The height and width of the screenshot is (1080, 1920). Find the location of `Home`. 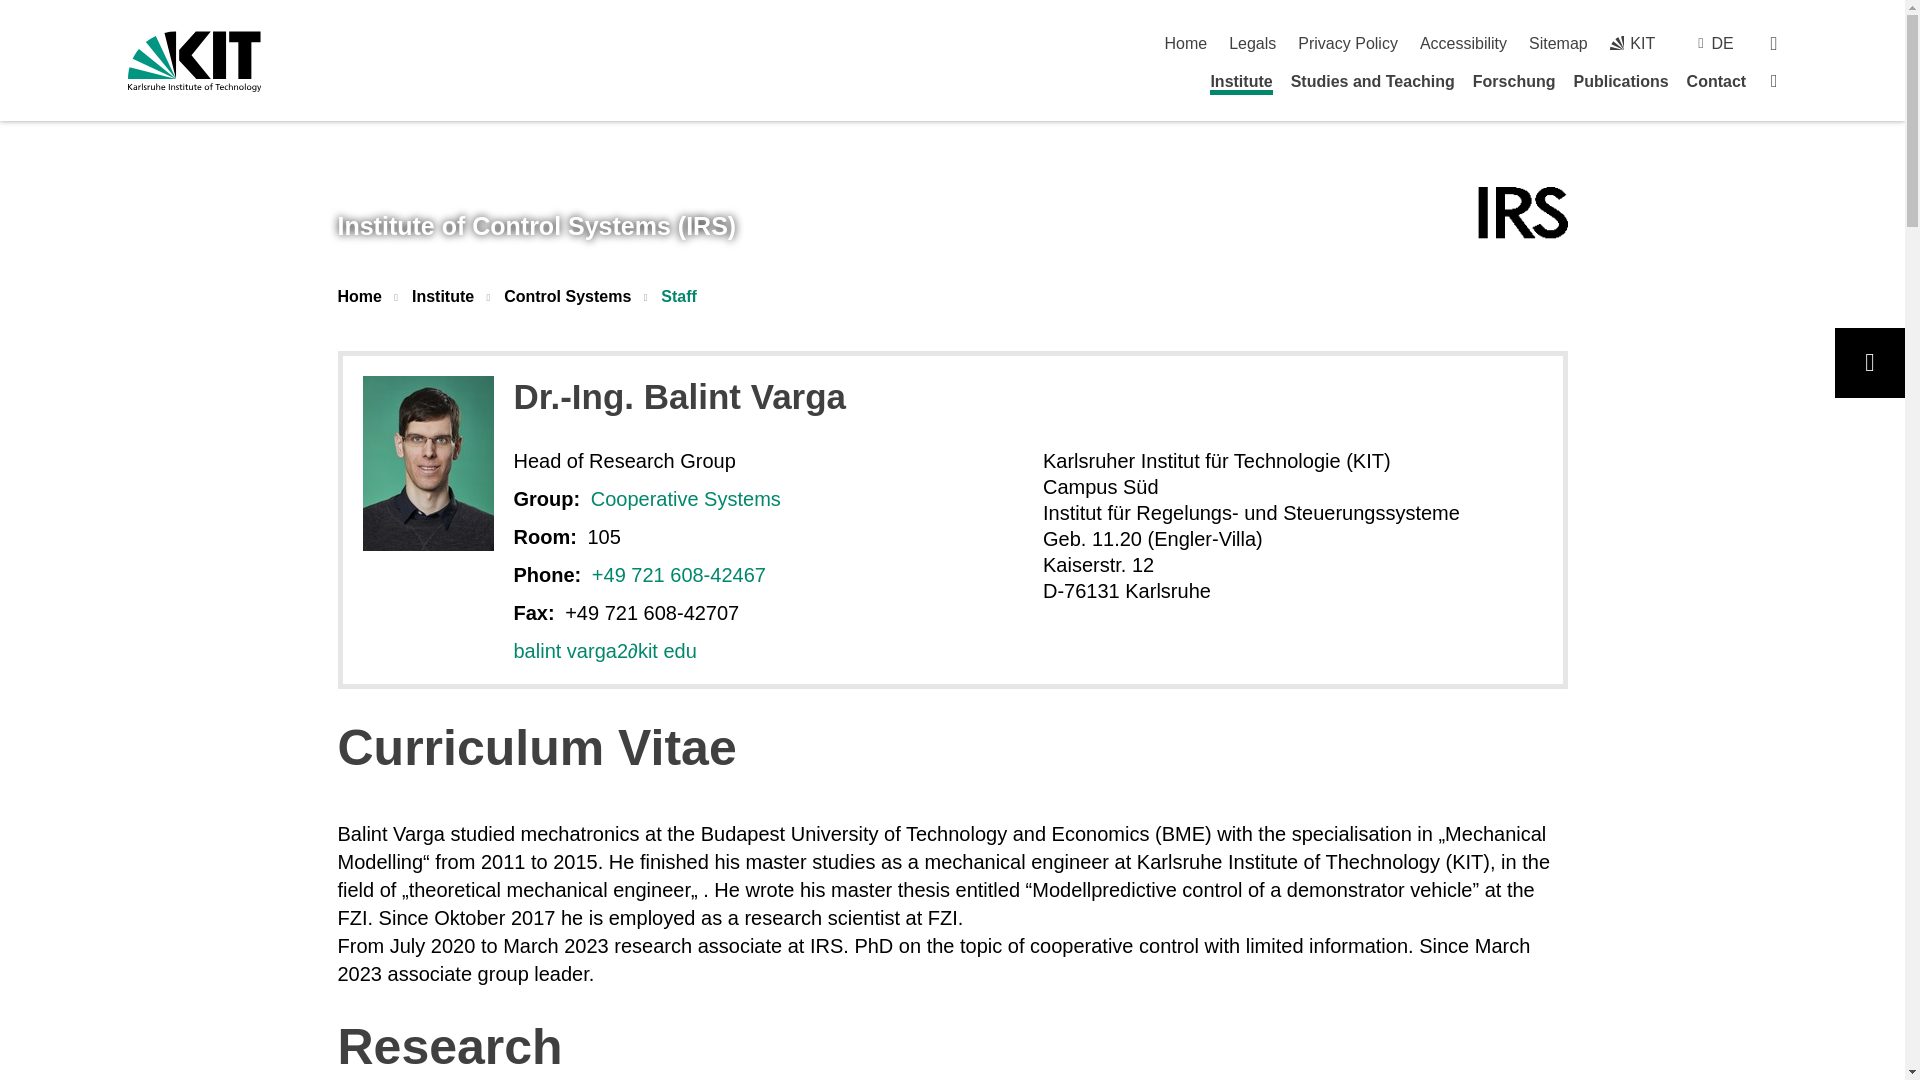

Home is located at coordinates (1185, 42).